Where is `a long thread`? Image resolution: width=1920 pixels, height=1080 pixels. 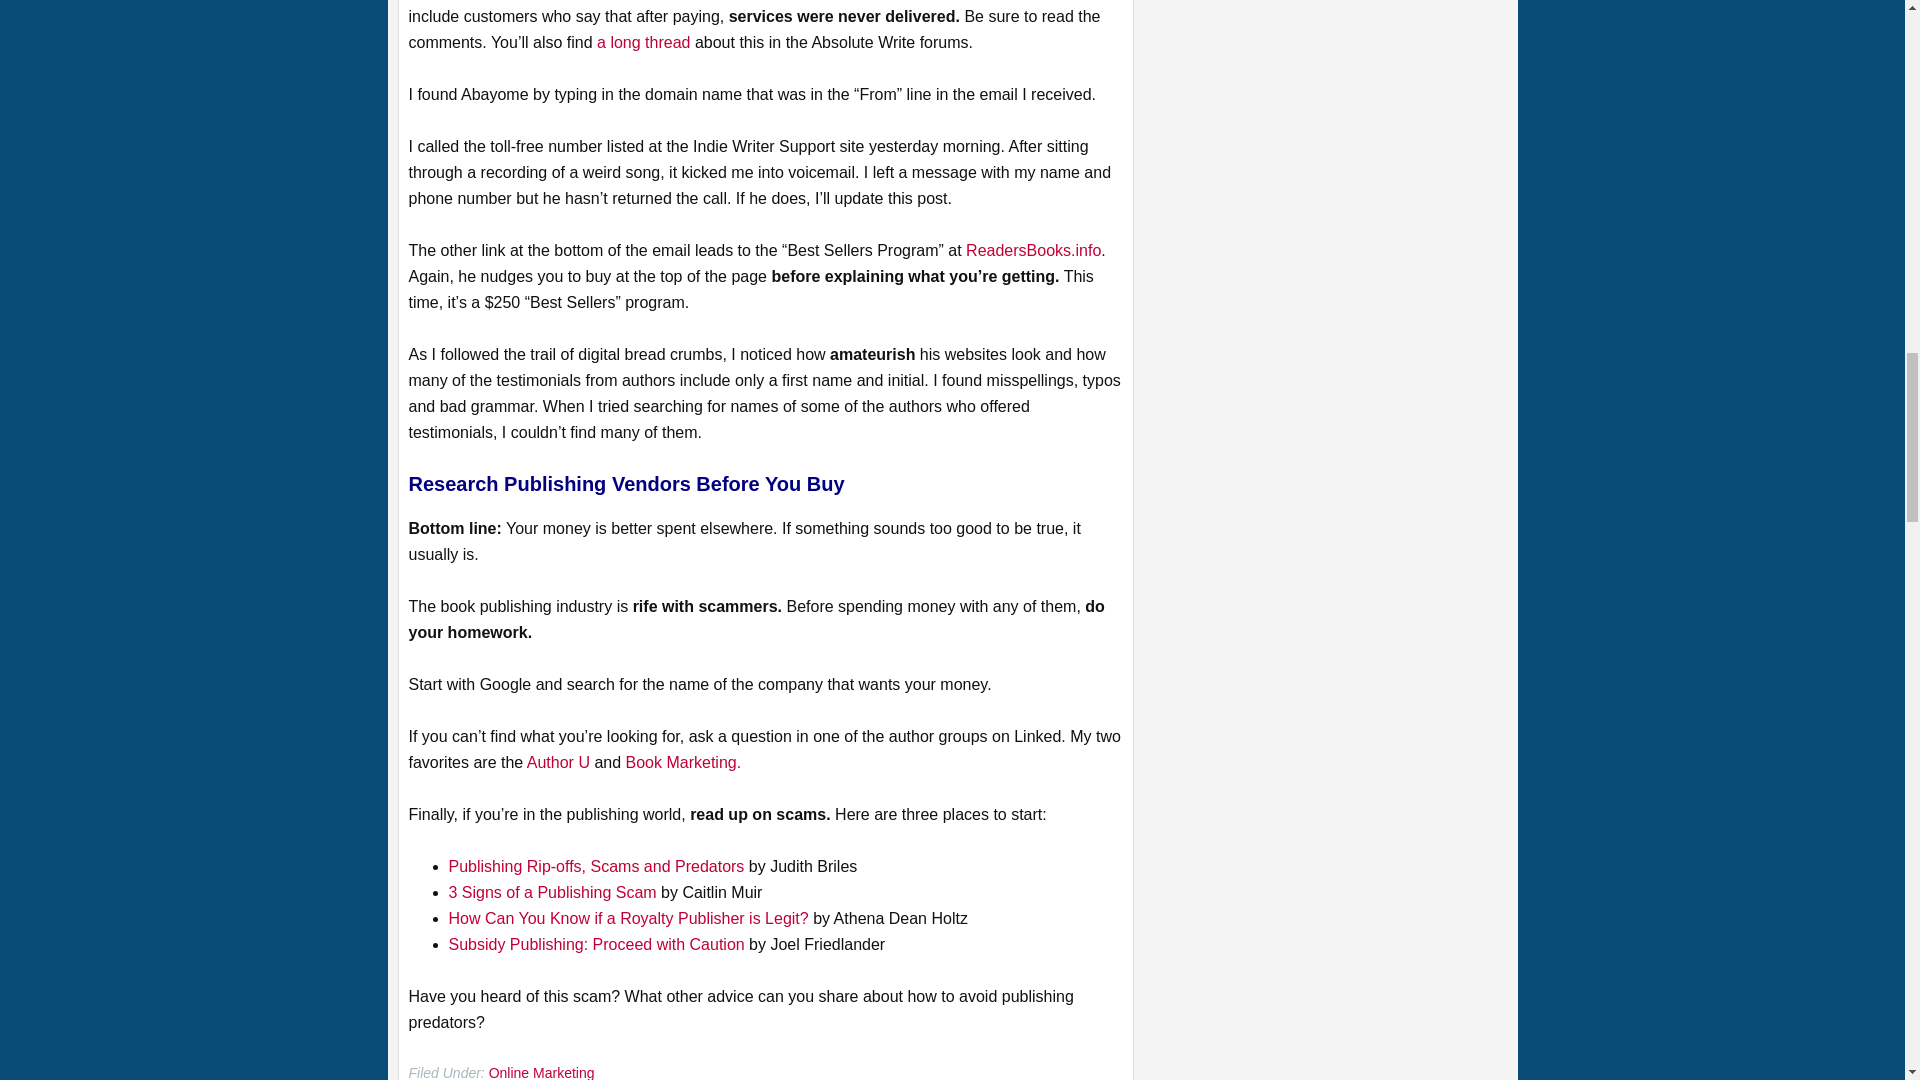
a long thread is located at coordinates (643, 42).